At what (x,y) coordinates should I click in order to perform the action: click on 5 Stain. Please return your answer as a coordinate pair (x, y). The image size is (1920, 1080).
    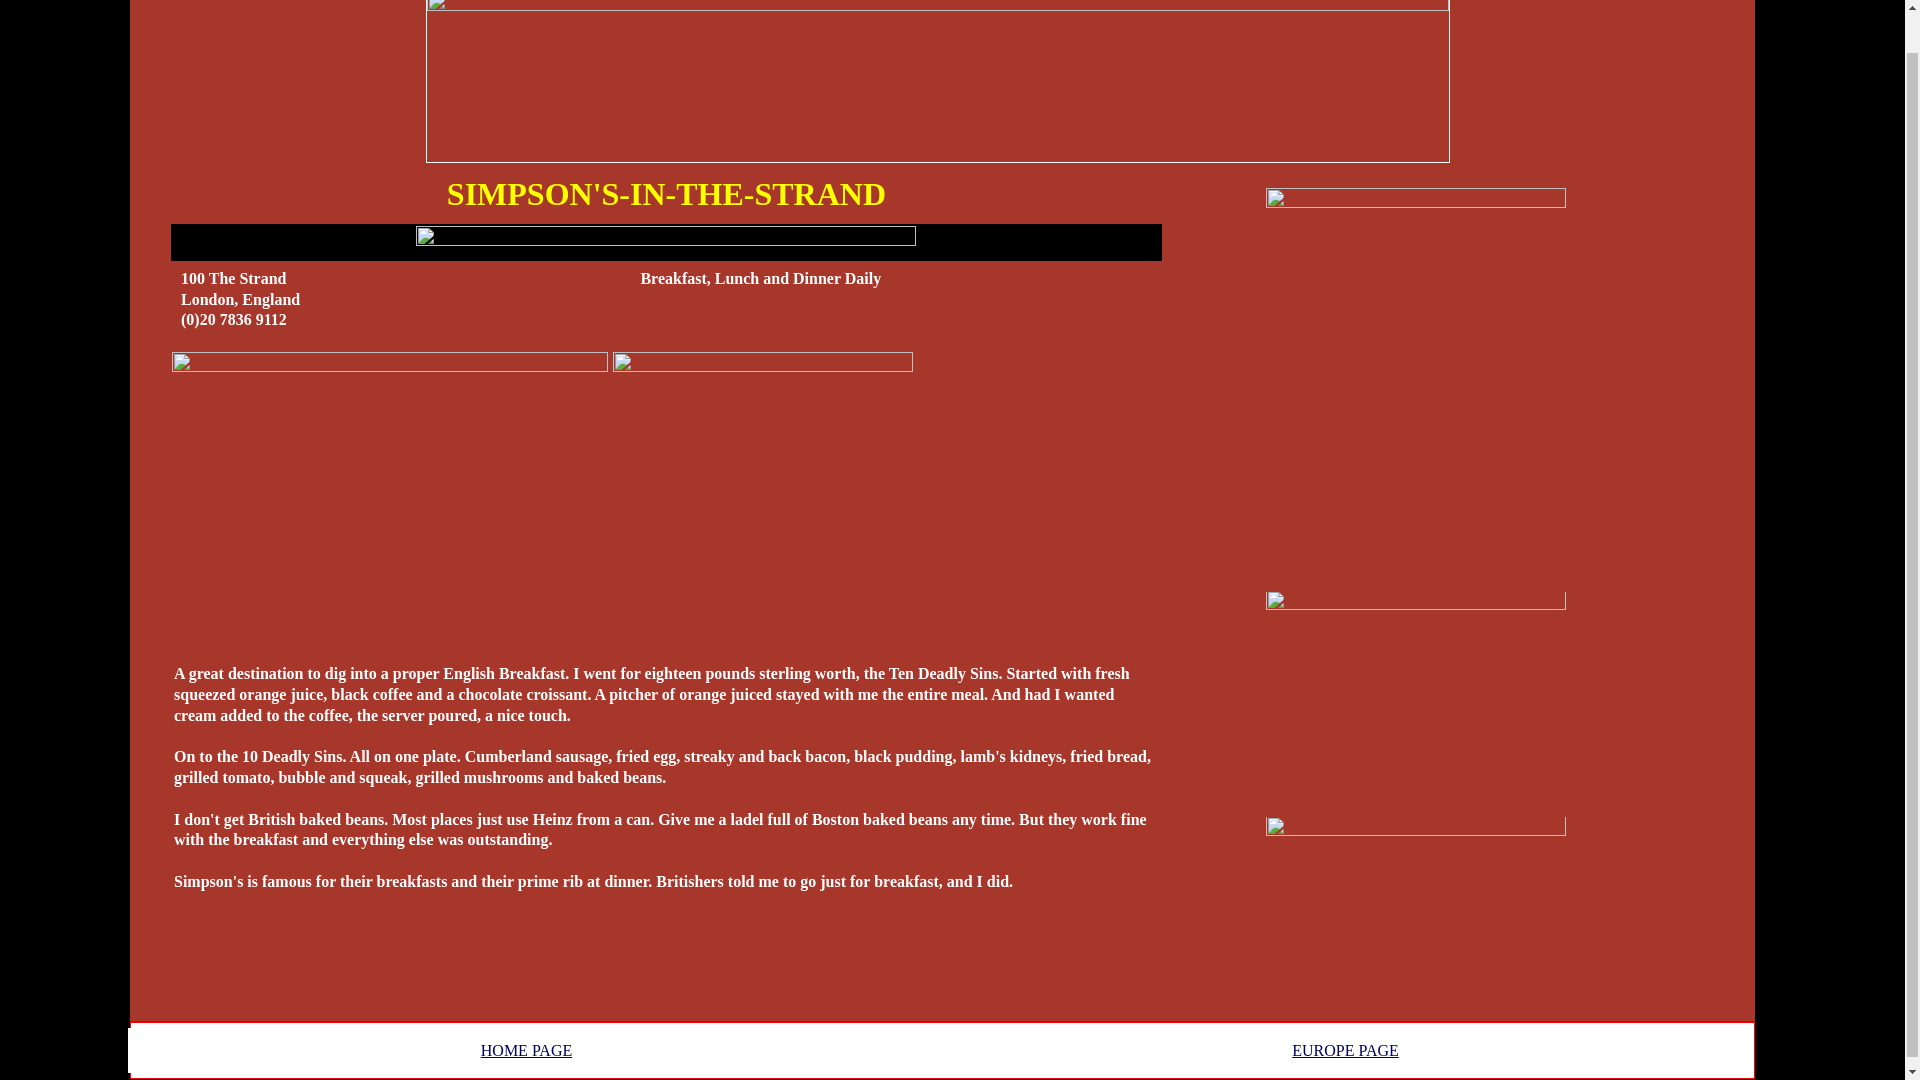
    Looking at the image, I should click on (666, 242).